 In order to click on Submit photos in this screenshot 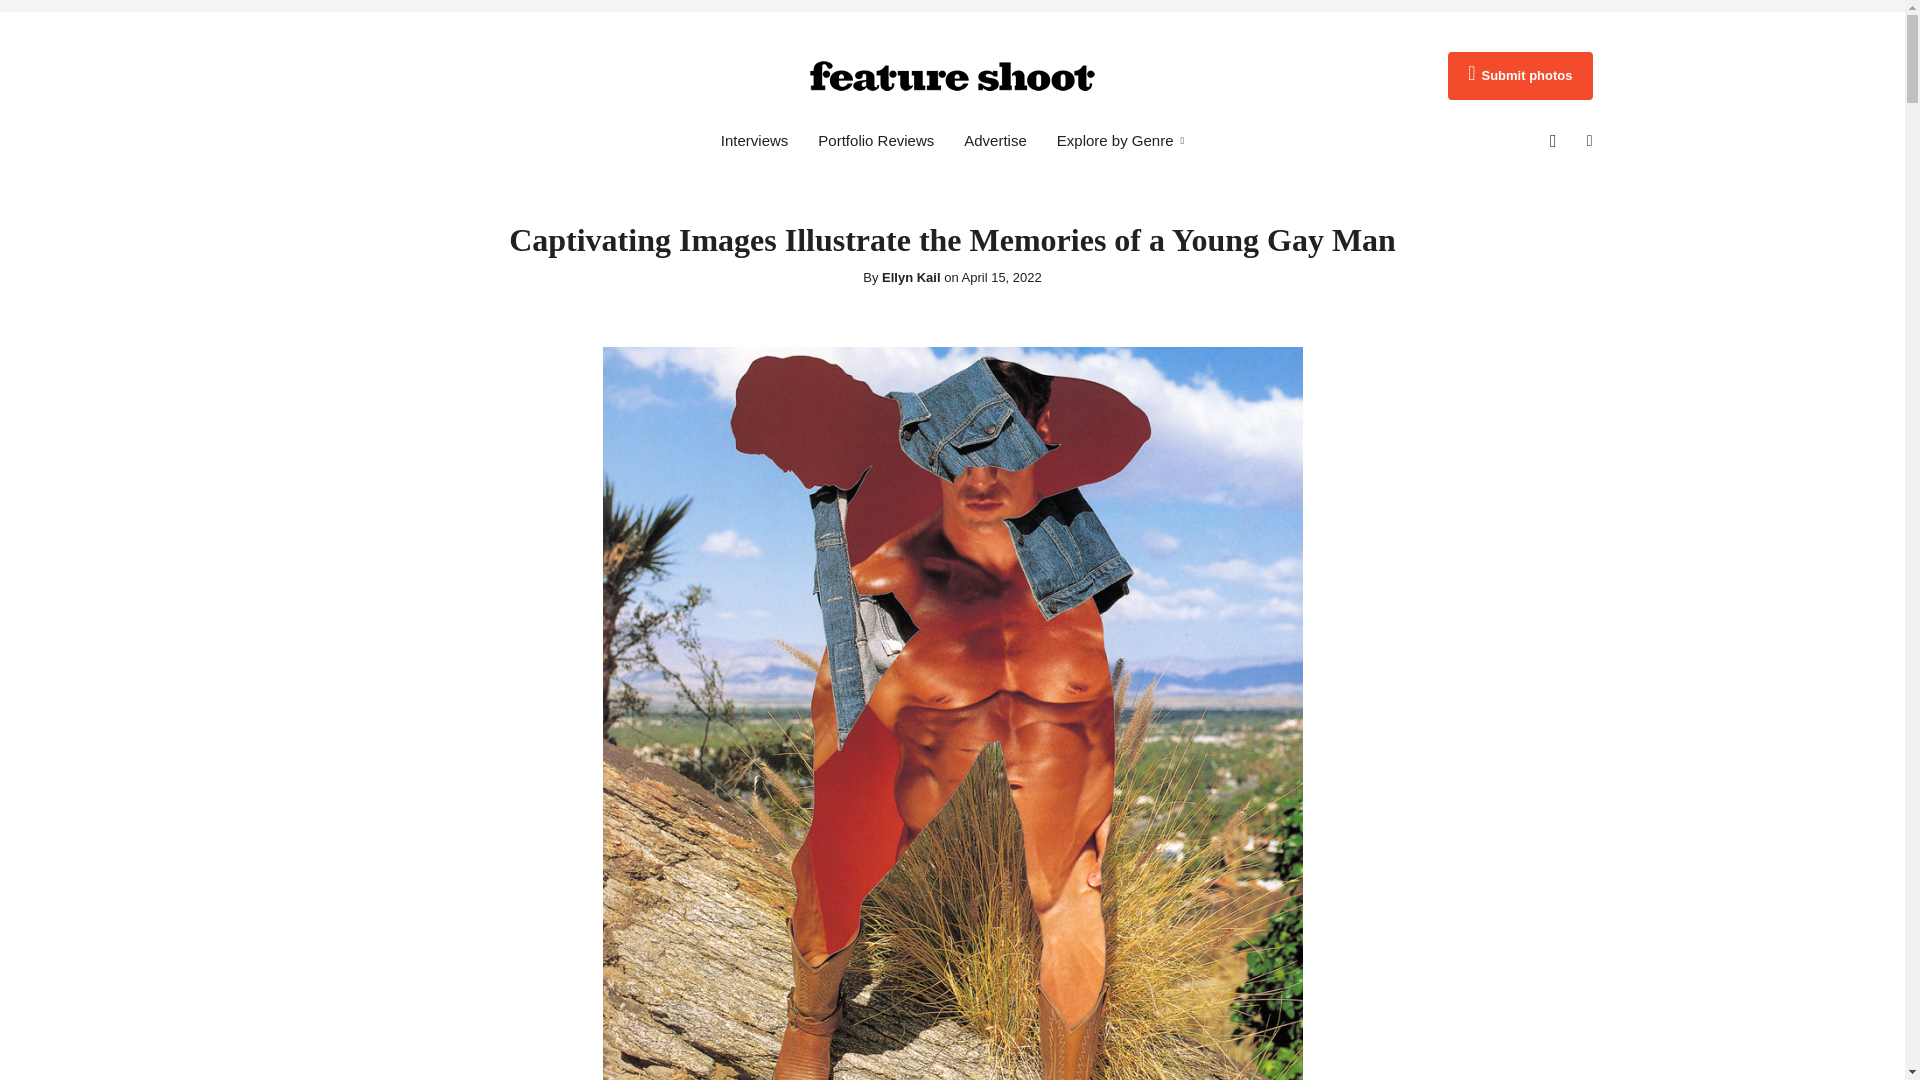, I will do `click(1519, 76)`.